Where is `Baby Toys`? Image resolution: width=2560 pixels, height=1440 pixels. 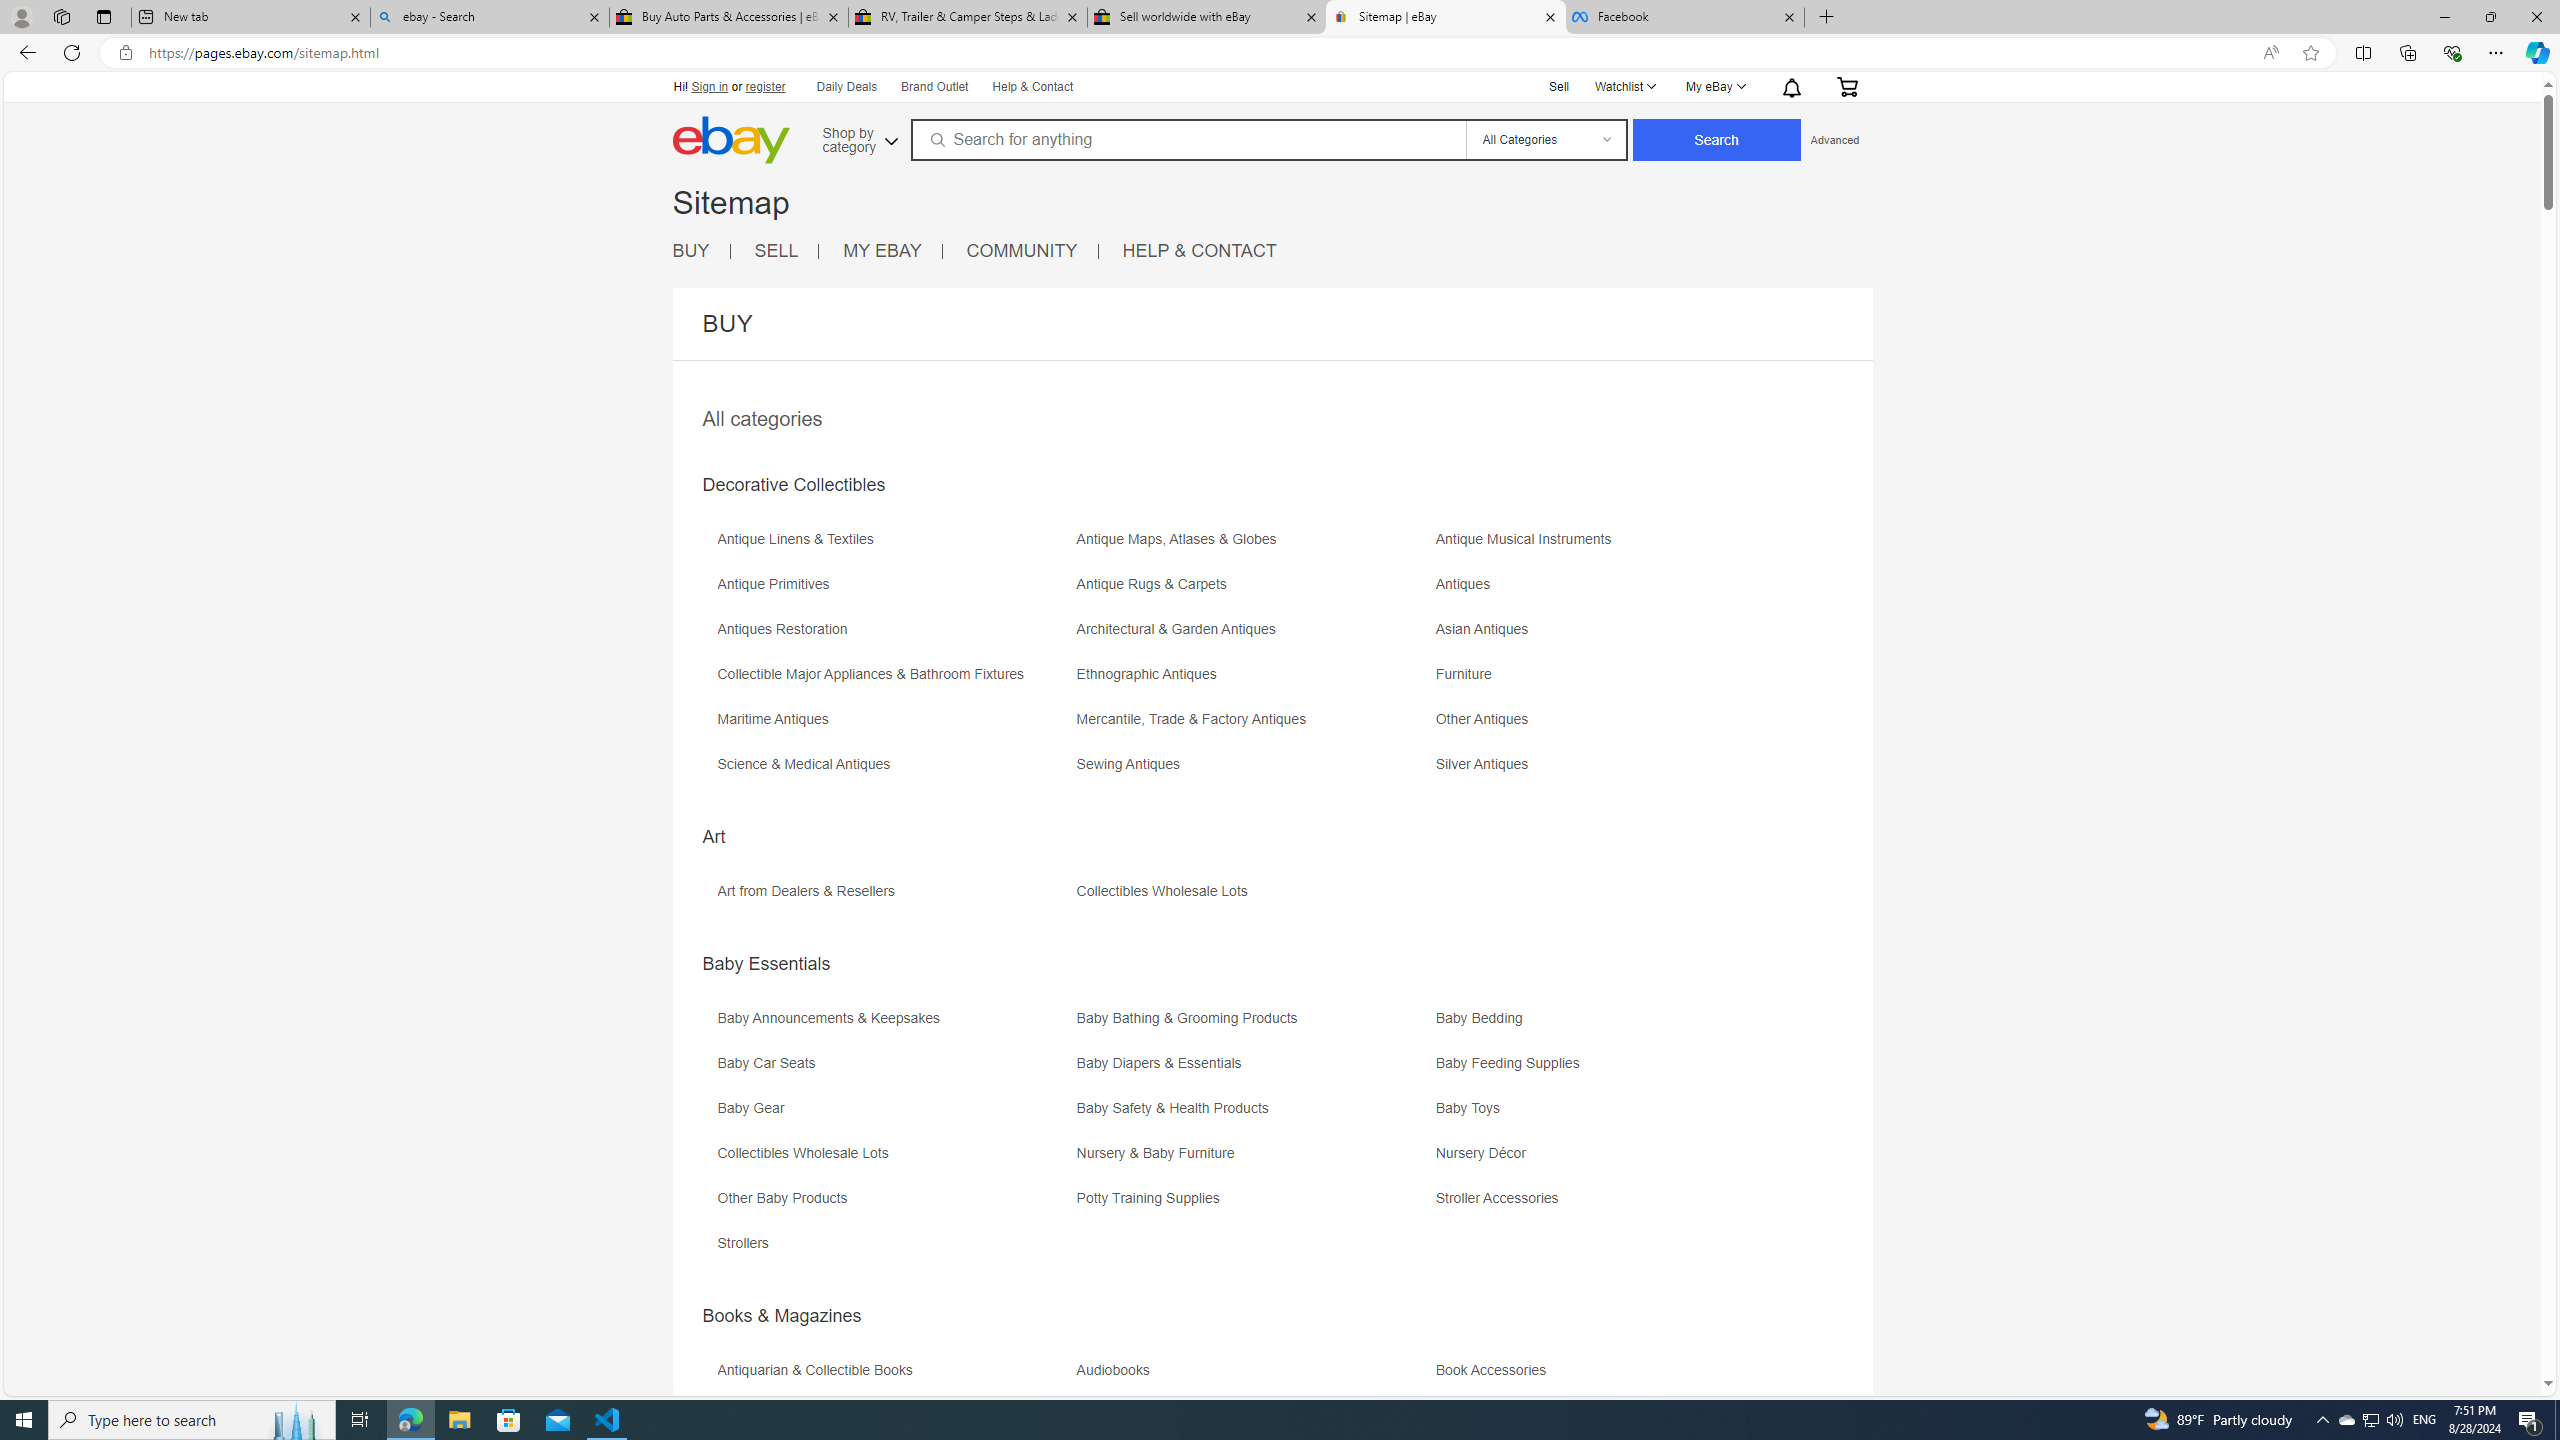 Baby Toys is located at coordinates (1614, 1115).